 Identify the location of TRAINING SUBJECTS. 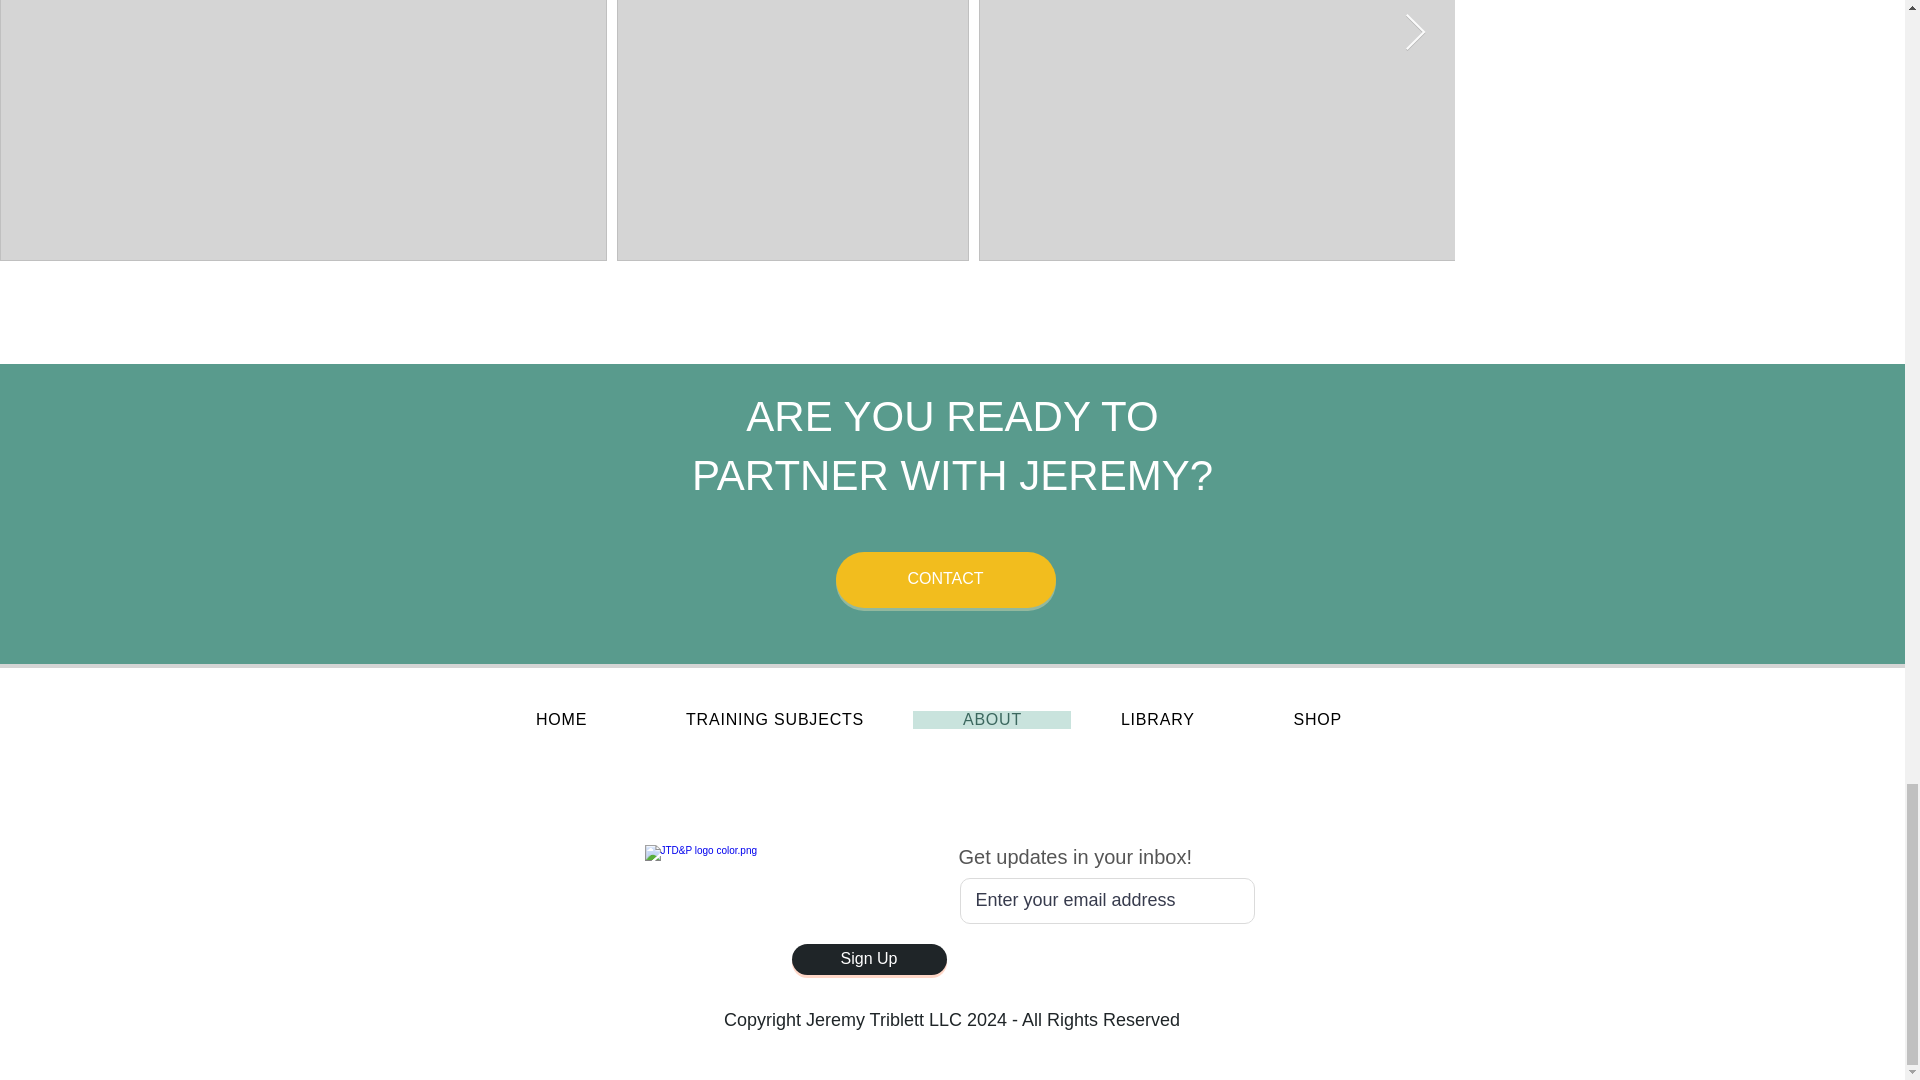
(775, 720).